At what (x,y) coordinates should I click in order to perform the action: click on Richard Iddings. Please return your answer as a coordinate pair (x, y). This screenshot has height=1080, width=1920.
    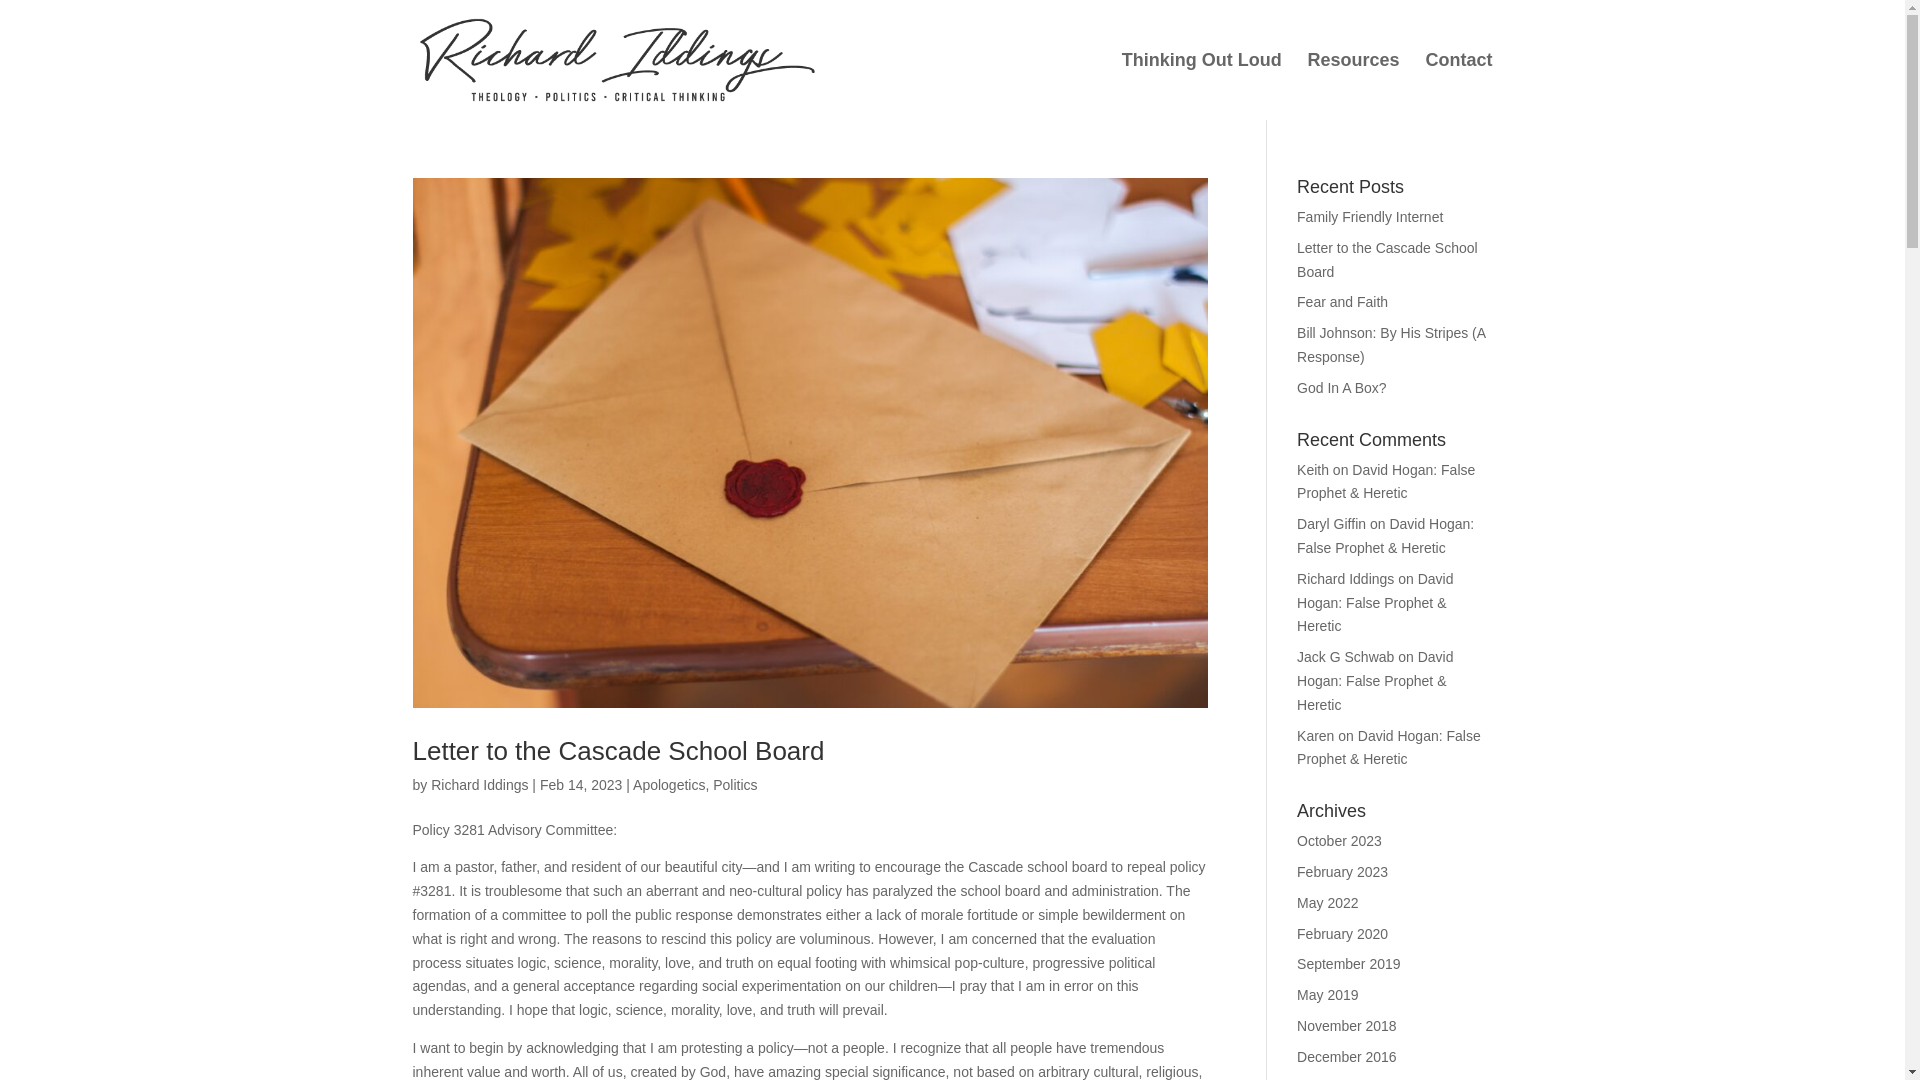
    Looking at the image, I should click on (479, 784).